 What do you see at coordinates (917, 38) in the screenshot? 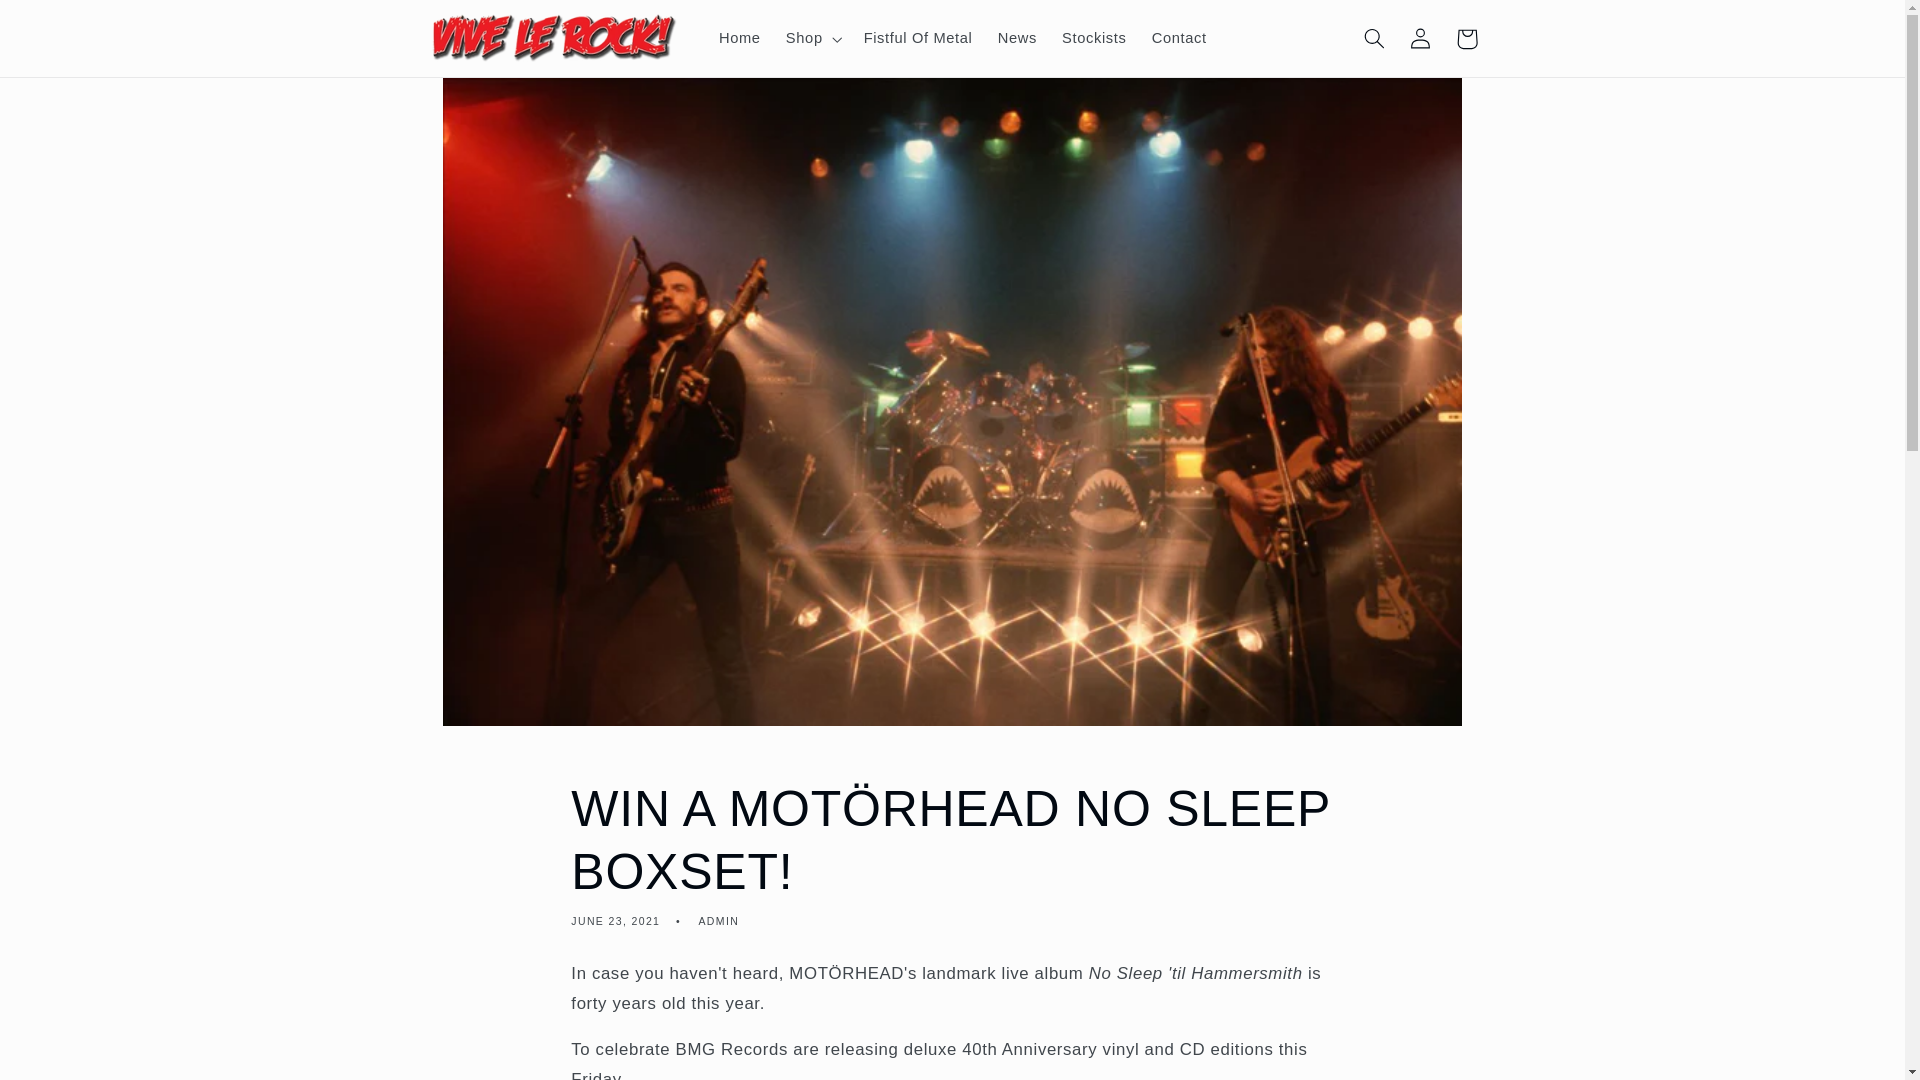
I see `Fistful Of Metal` at bounding box center [917, 38].